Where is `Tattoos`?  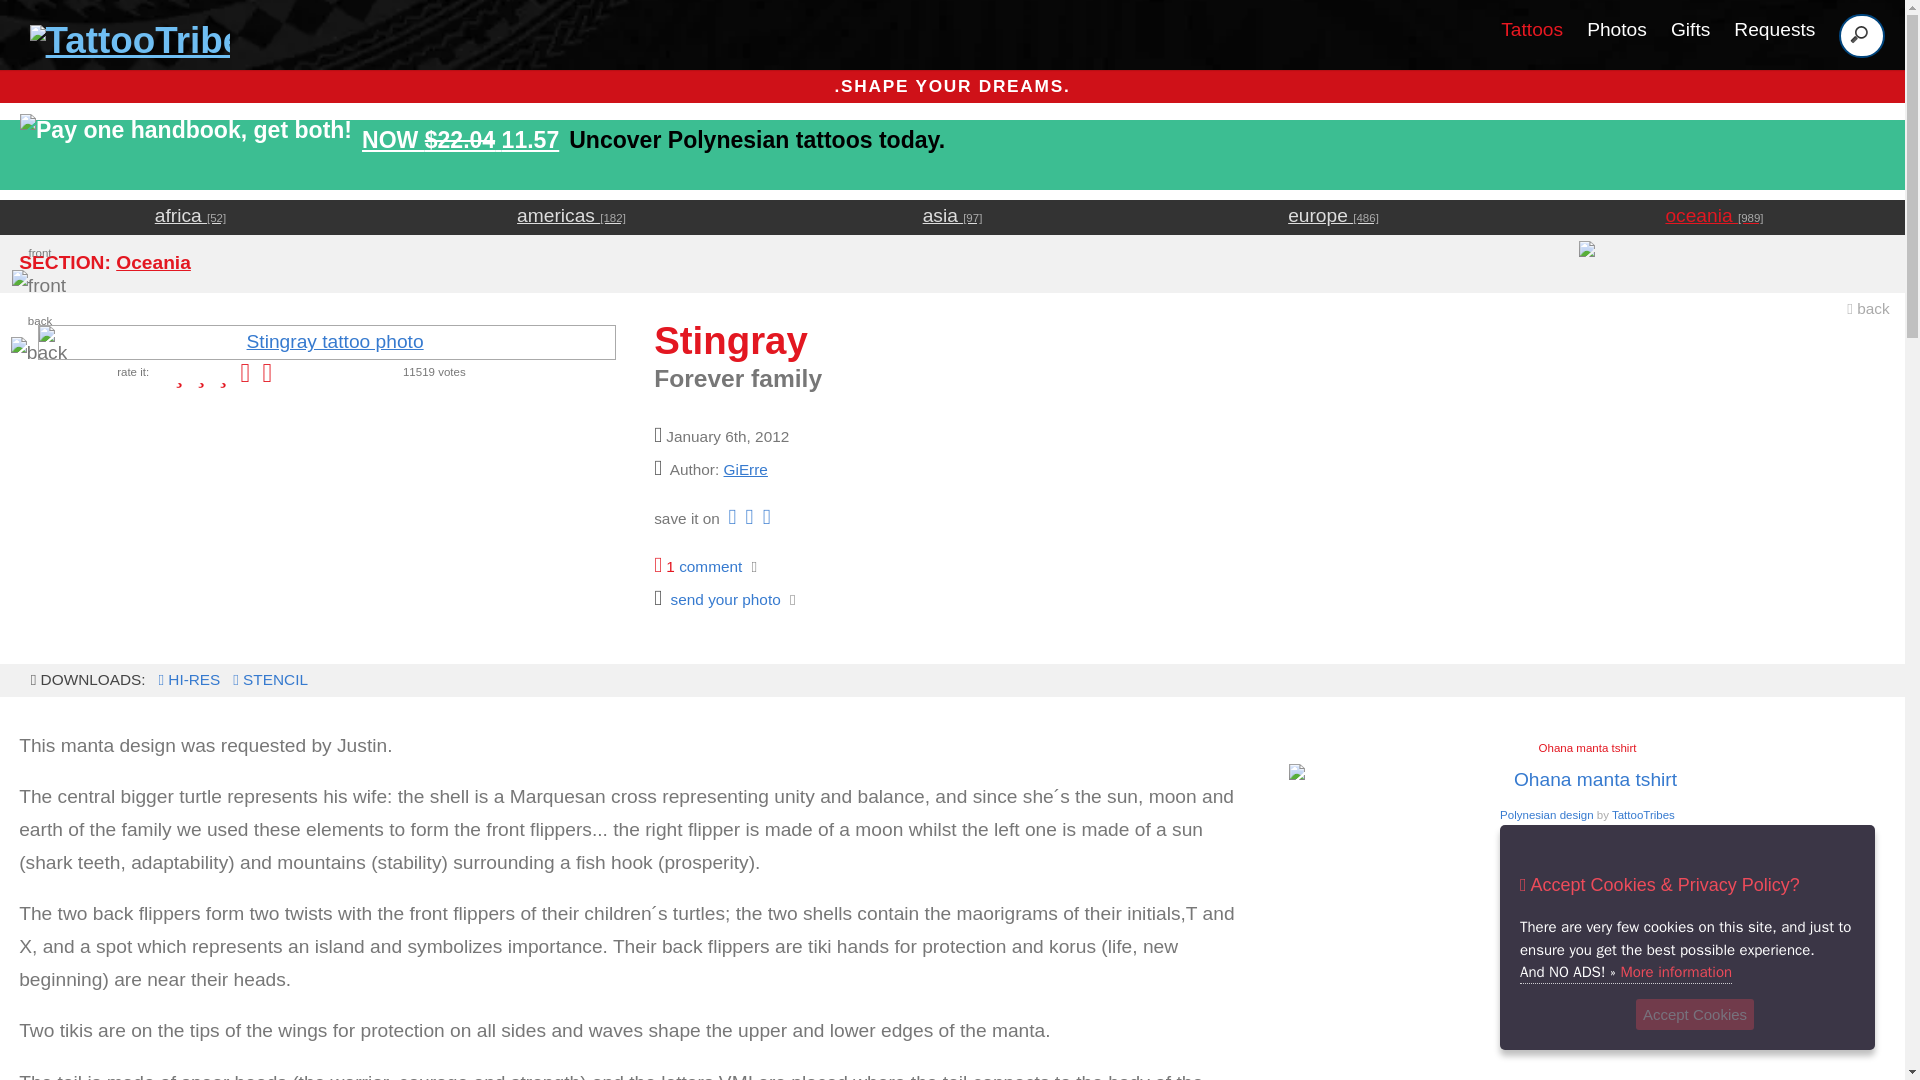 Tattoos is located at coordinates (1532, 29).